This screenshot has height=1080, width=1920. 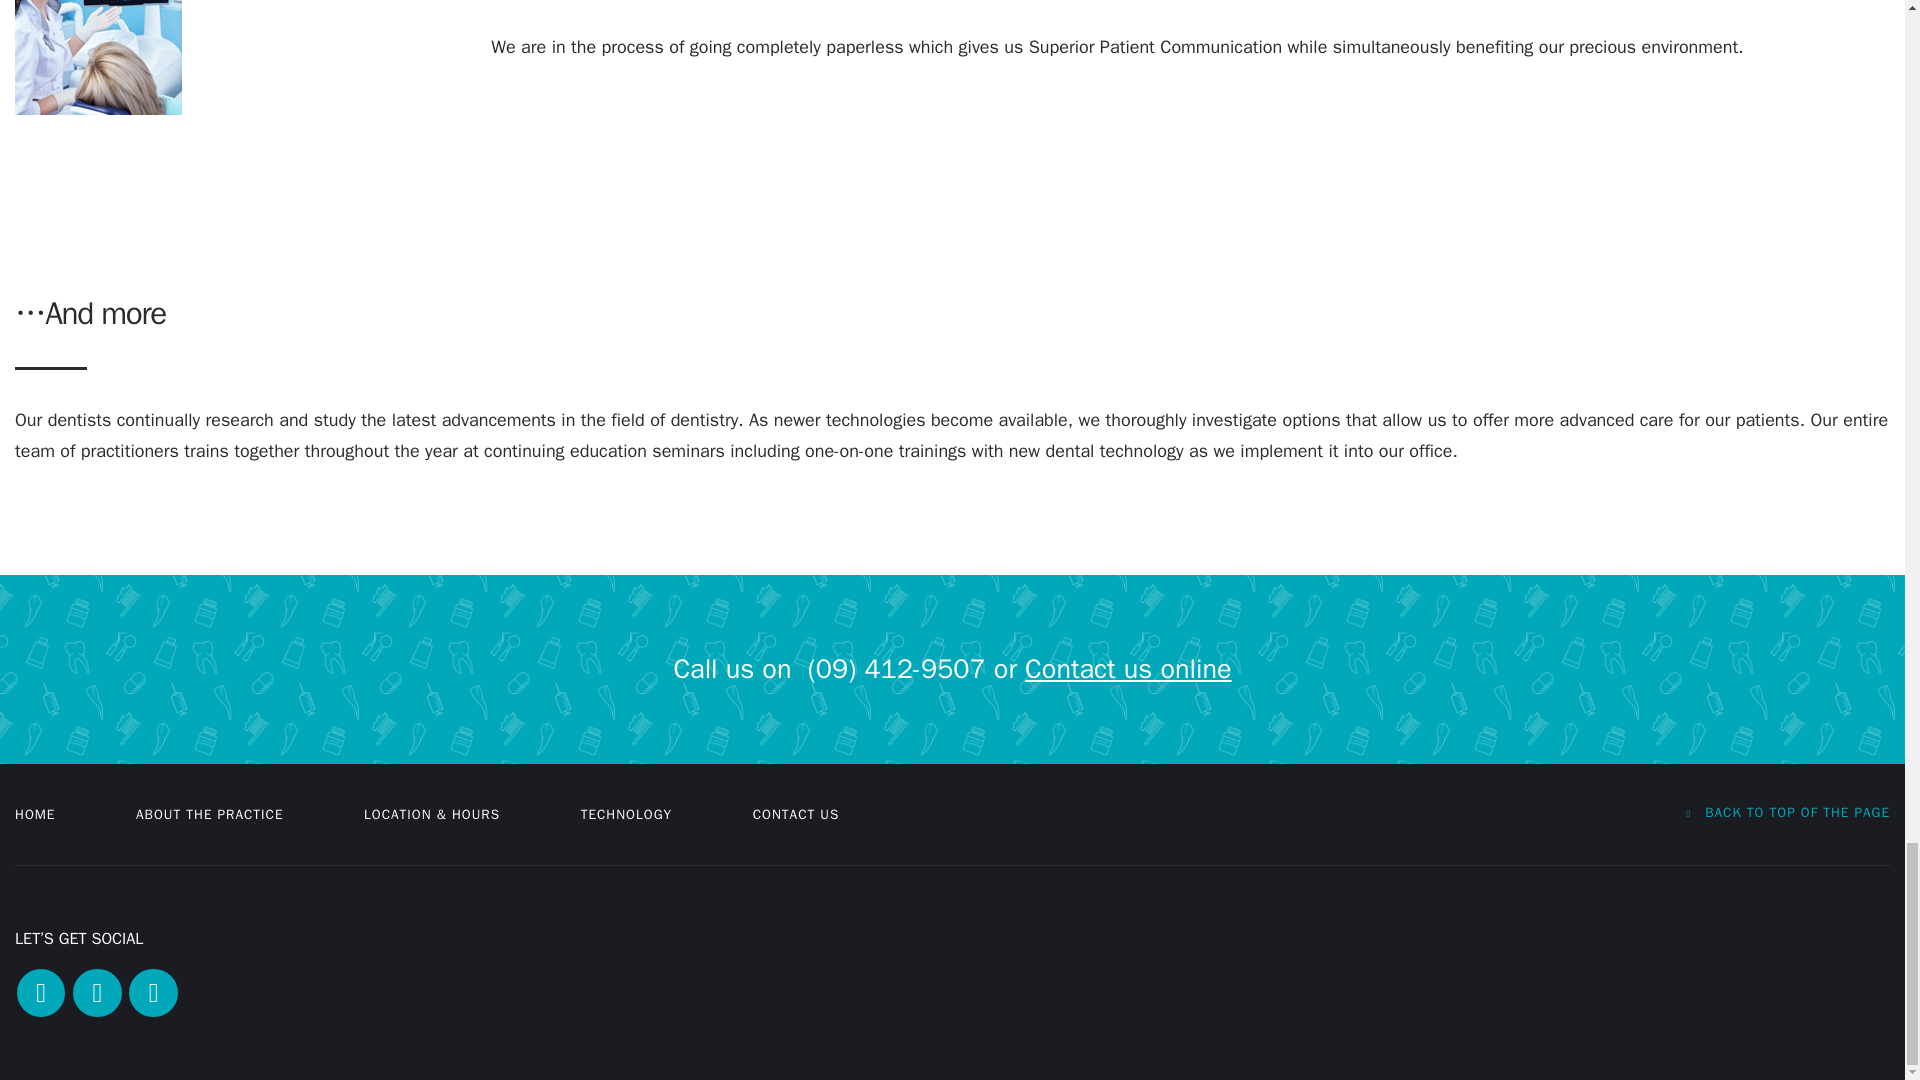 What do you see at coordinates (210, 814) in the screenshot?
I see `ABOUT THE PRACTICE` at bounding box center [210, 814].